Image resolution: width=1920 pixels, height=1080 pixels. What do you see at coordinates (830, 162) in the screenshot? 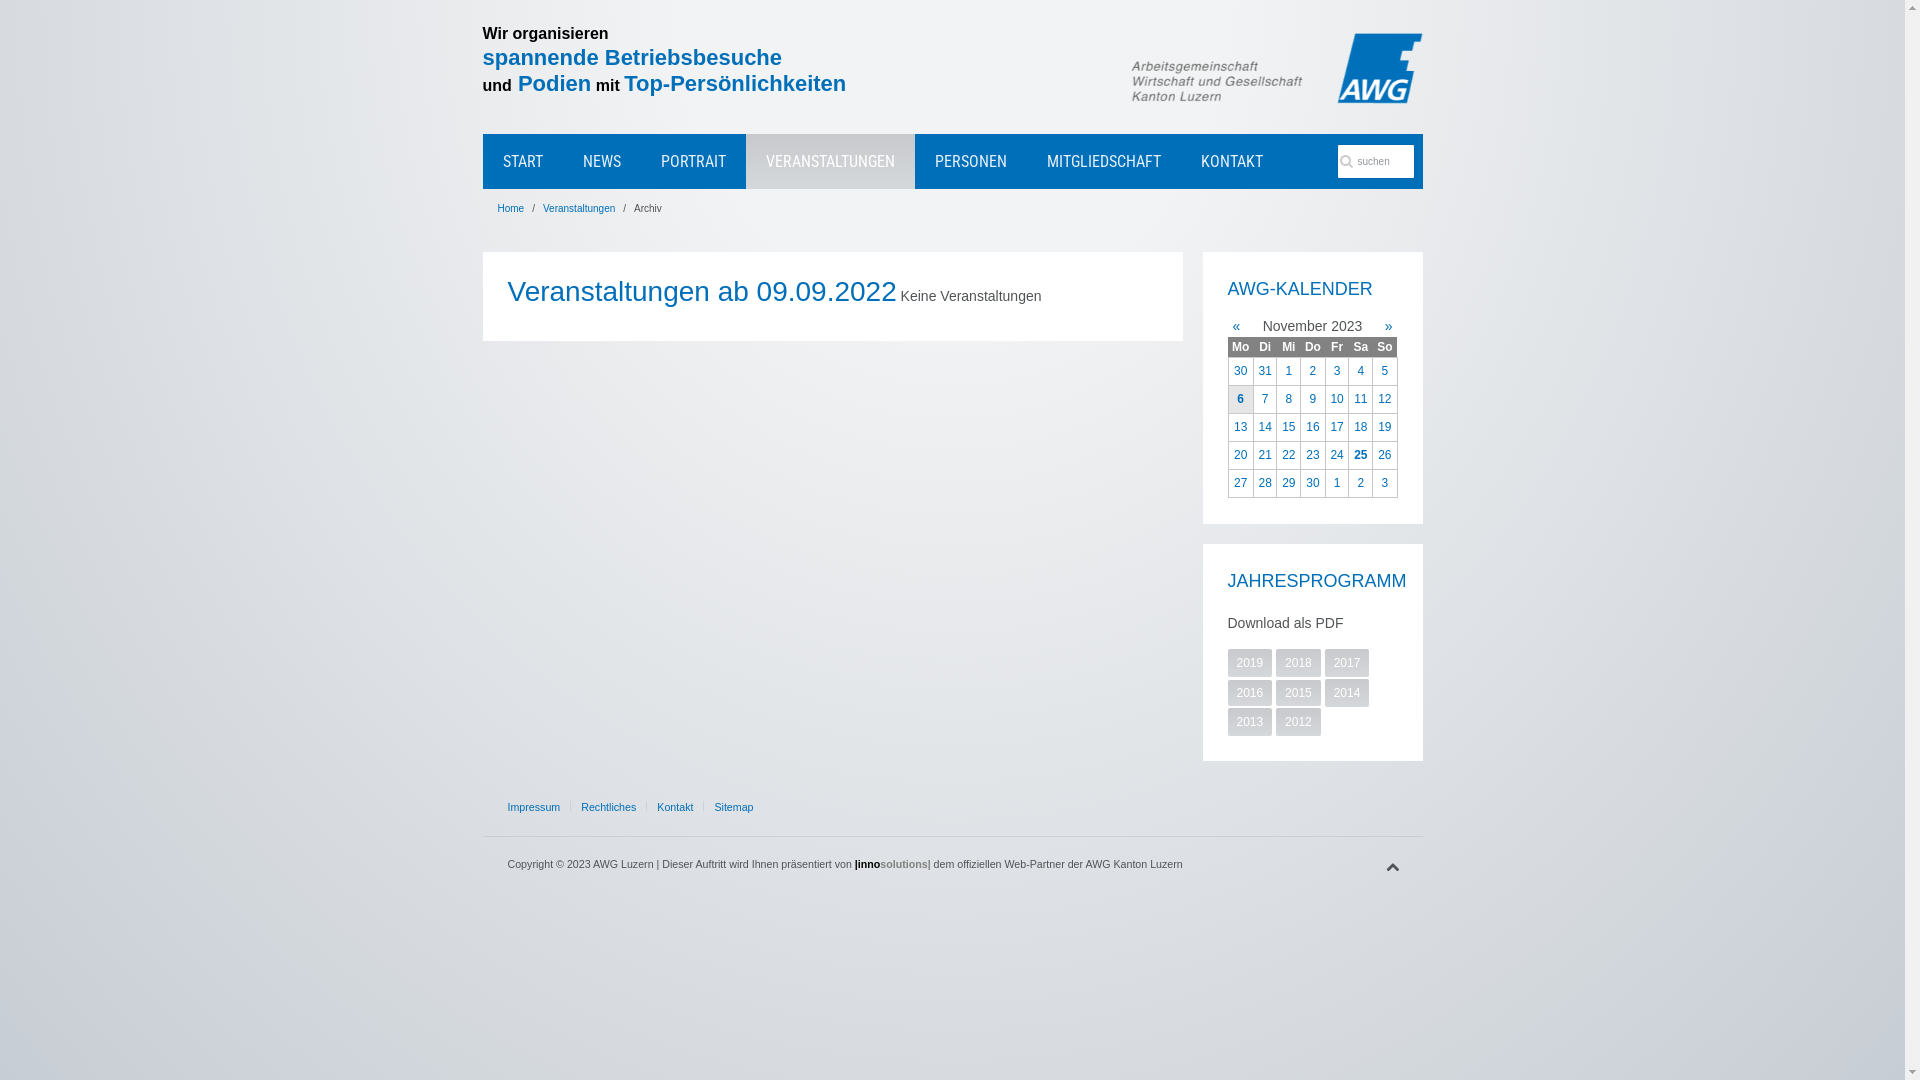
I see `VERANSTALTUNGEN` at bounding box center [830, 162].